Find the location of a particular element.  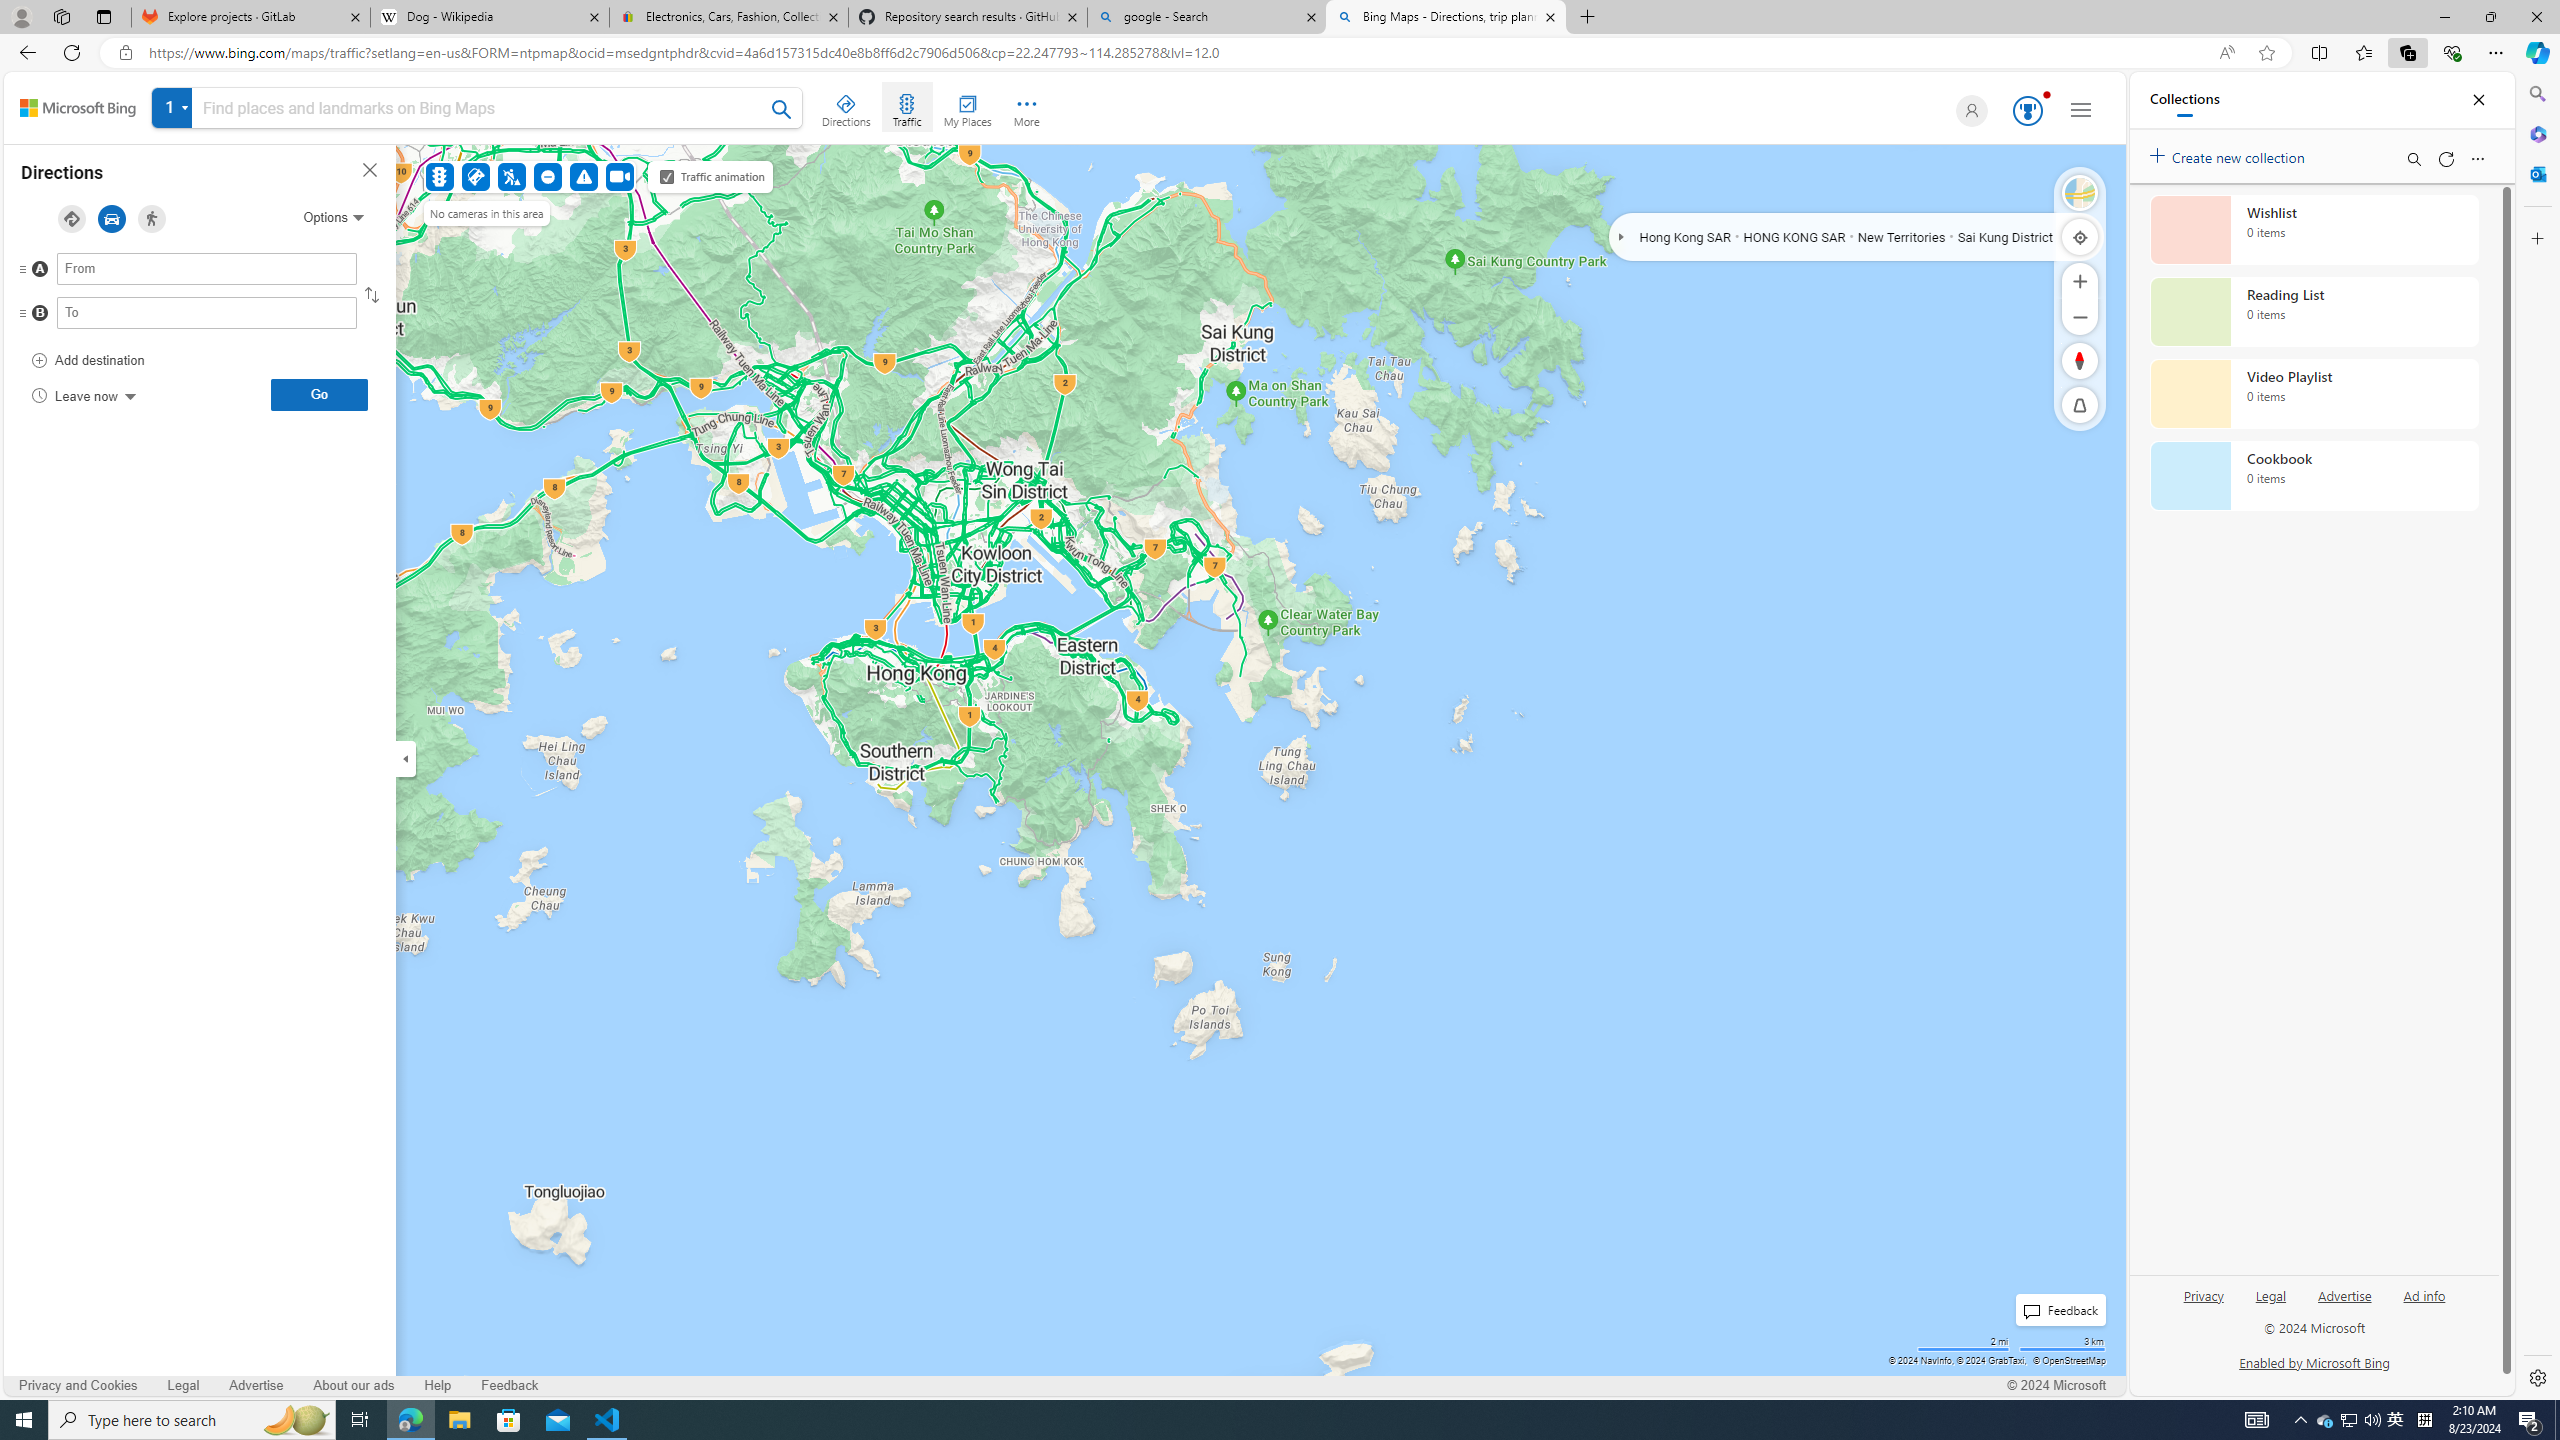

Advertise is located at coordinates (2344, 1304).